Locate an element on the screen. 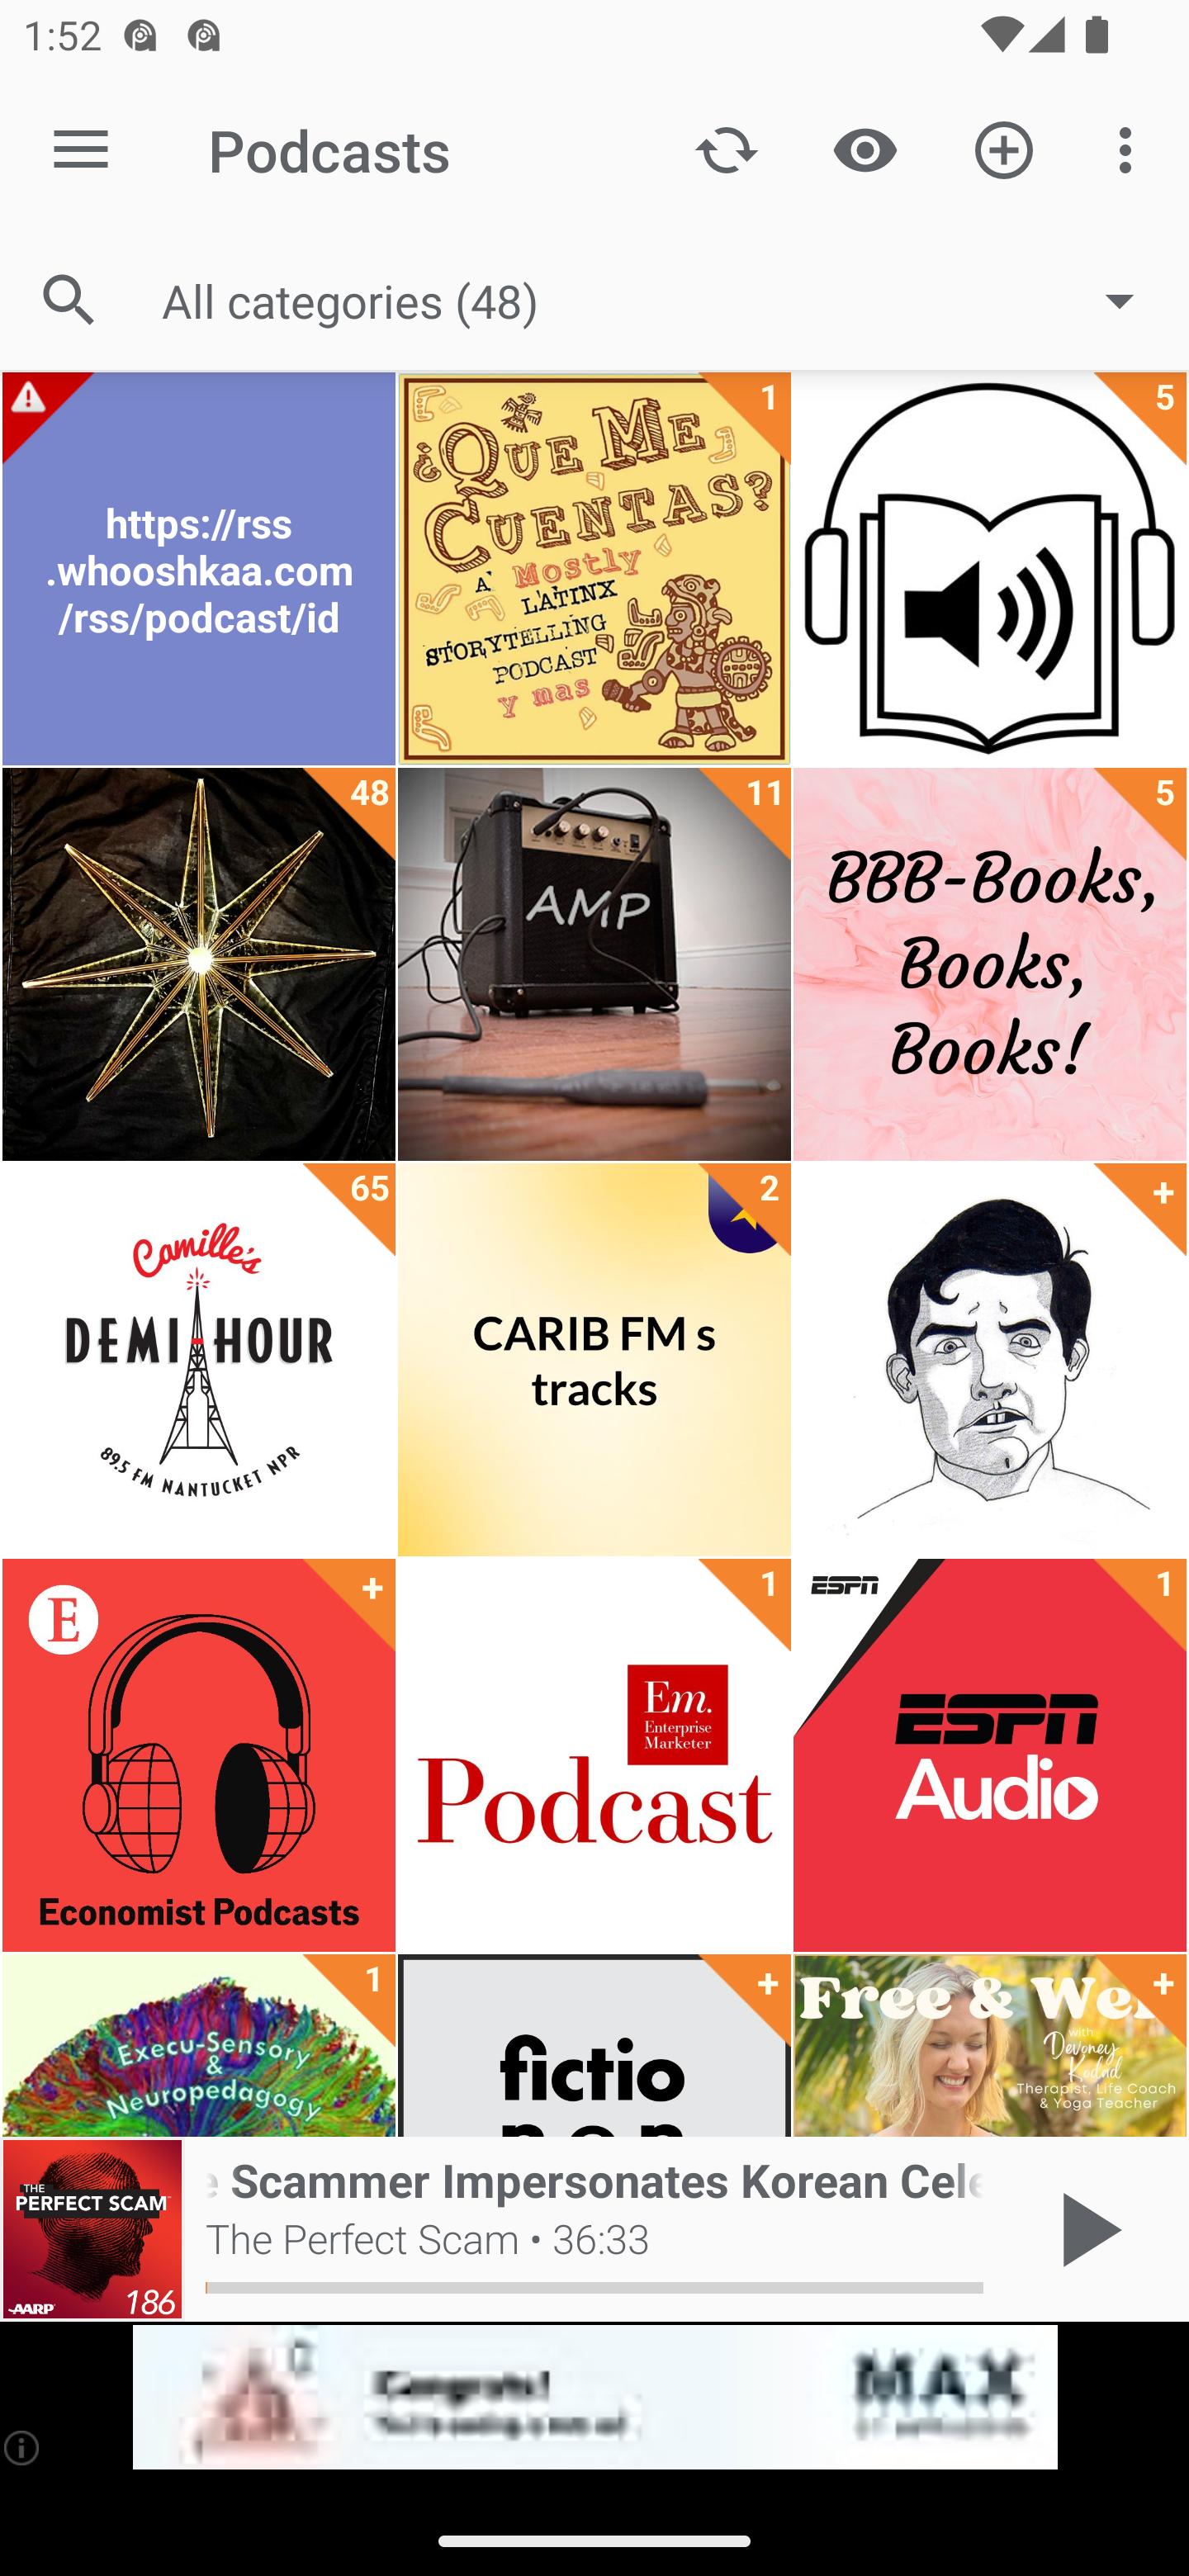 The height and width of the screenshot is (2576, 1189). Australian Music Podcasts 11 is located at coordinates (594, 964).